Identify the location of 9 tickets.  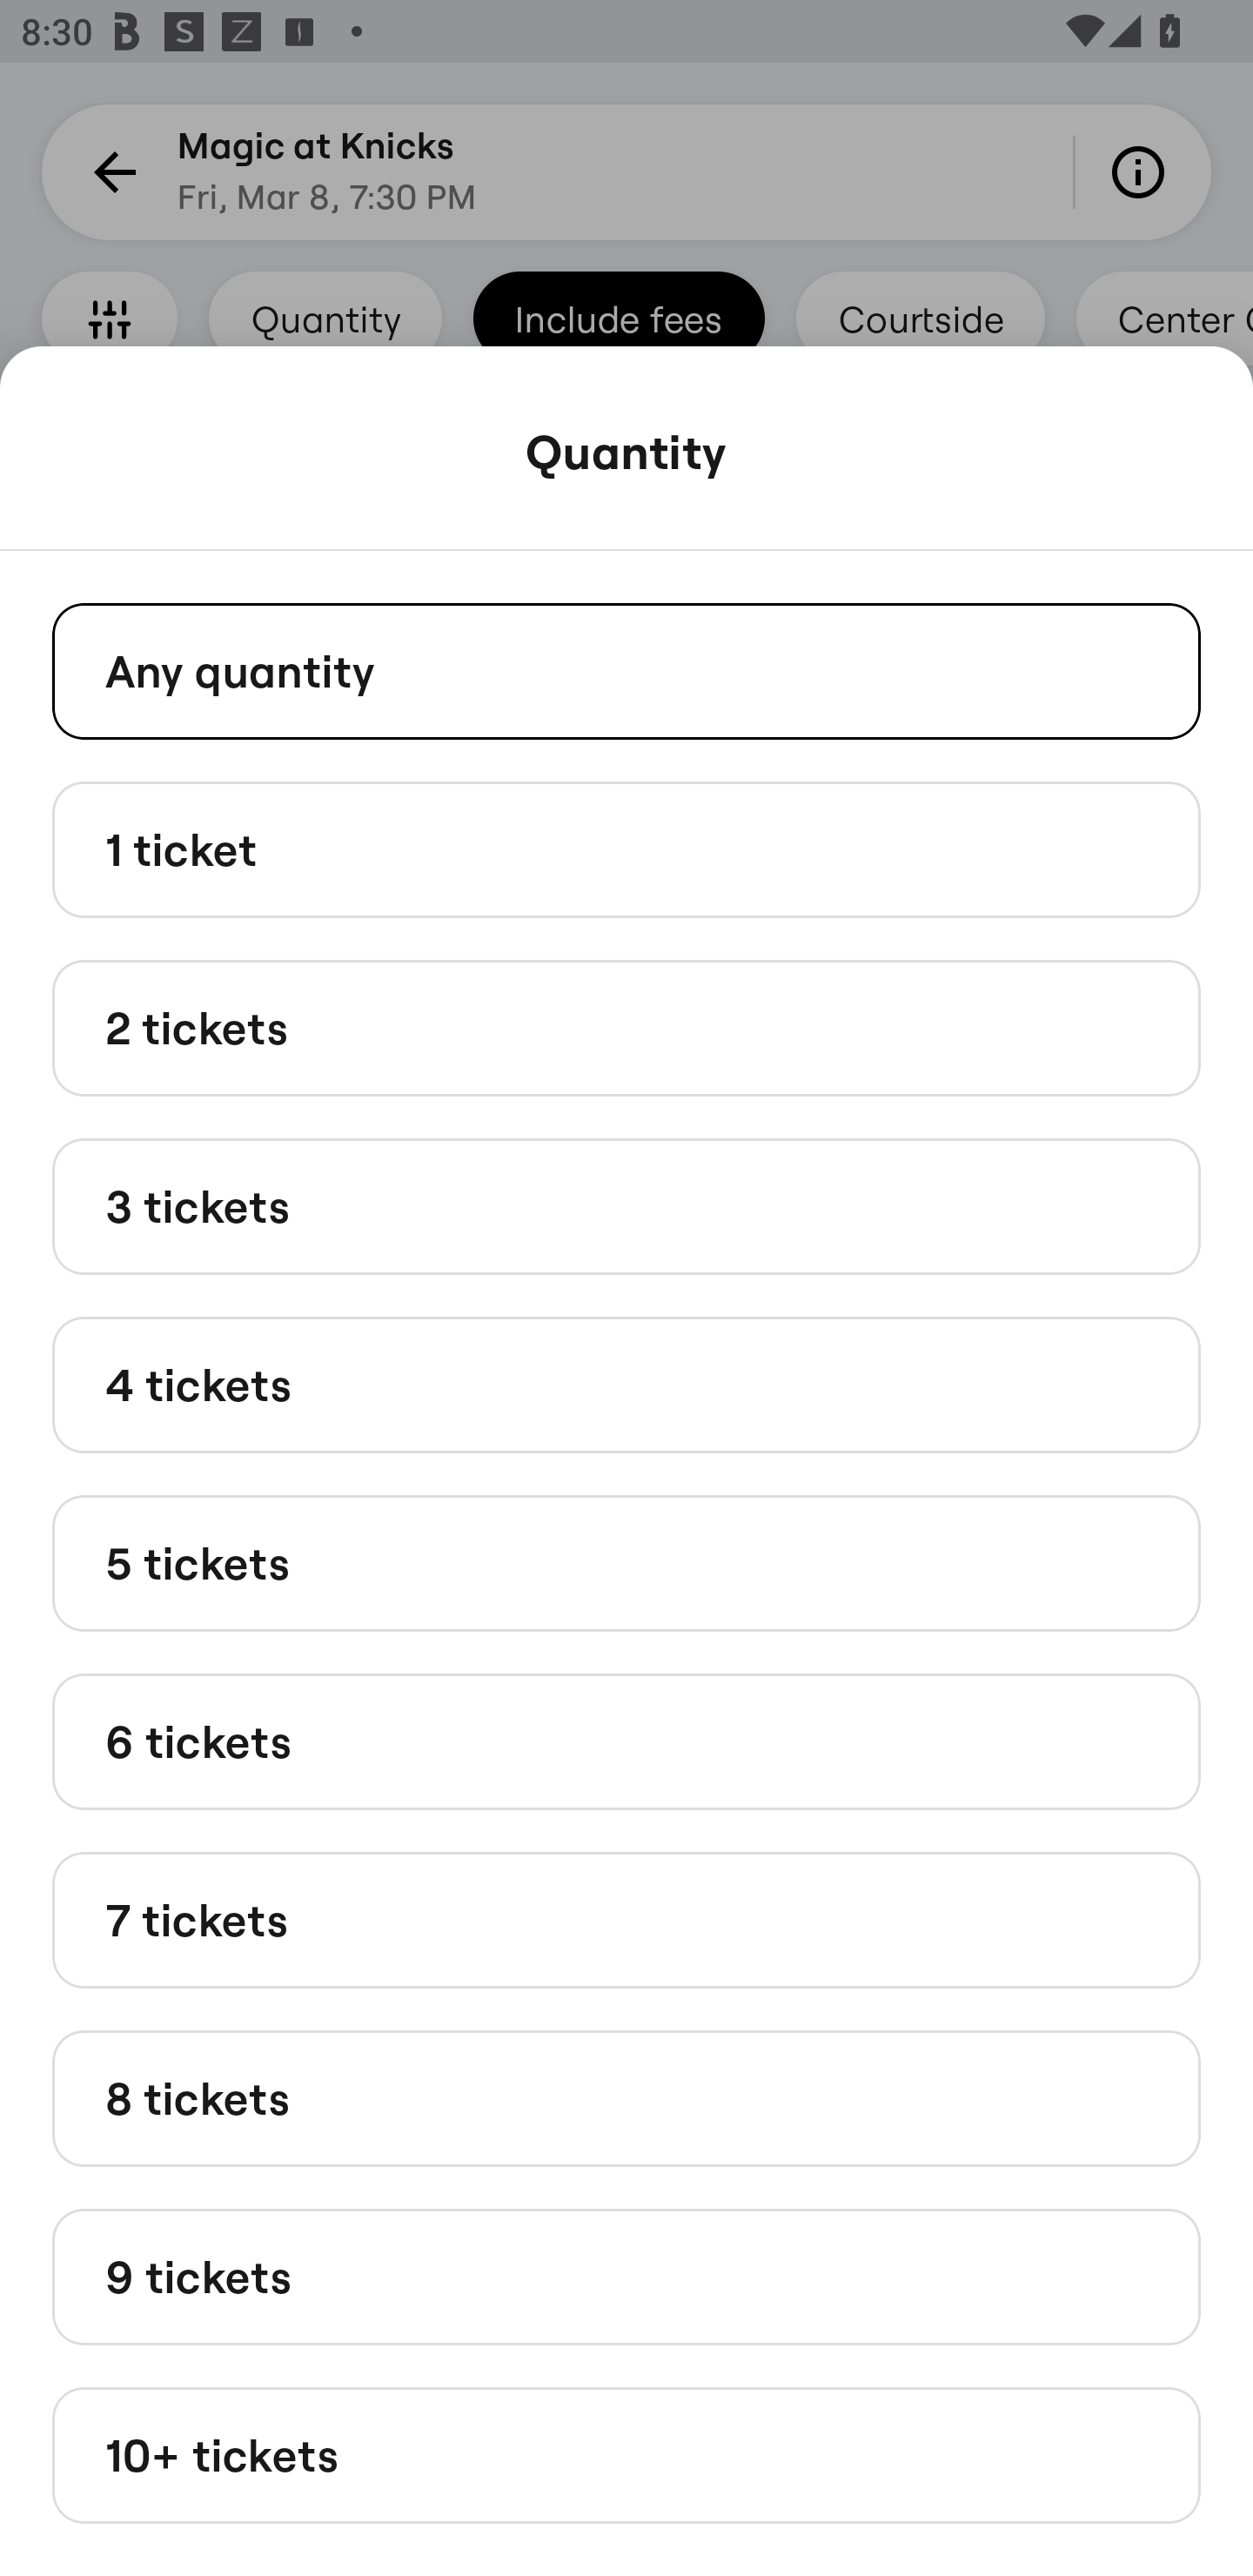
(626, 2275).